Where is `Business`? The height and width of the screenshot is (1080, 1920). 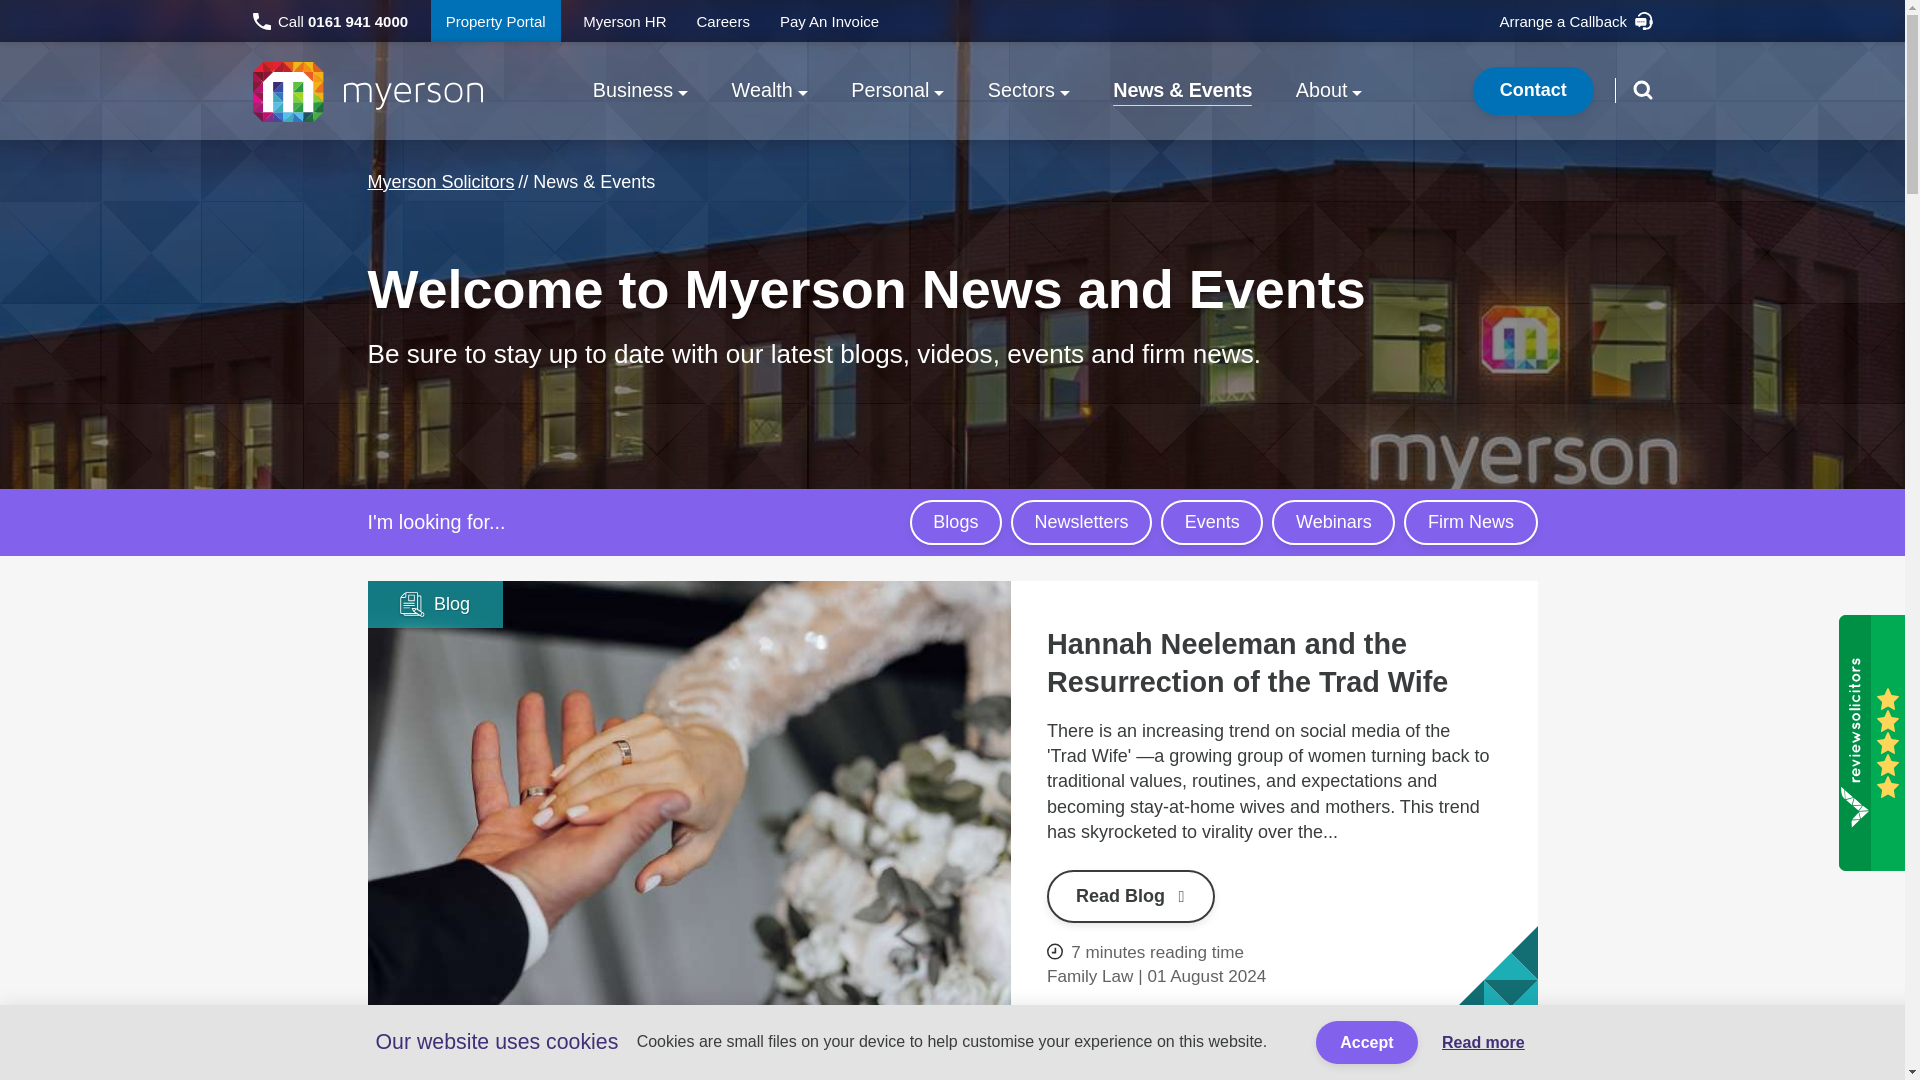
Business is located at coordinates (640, 91).